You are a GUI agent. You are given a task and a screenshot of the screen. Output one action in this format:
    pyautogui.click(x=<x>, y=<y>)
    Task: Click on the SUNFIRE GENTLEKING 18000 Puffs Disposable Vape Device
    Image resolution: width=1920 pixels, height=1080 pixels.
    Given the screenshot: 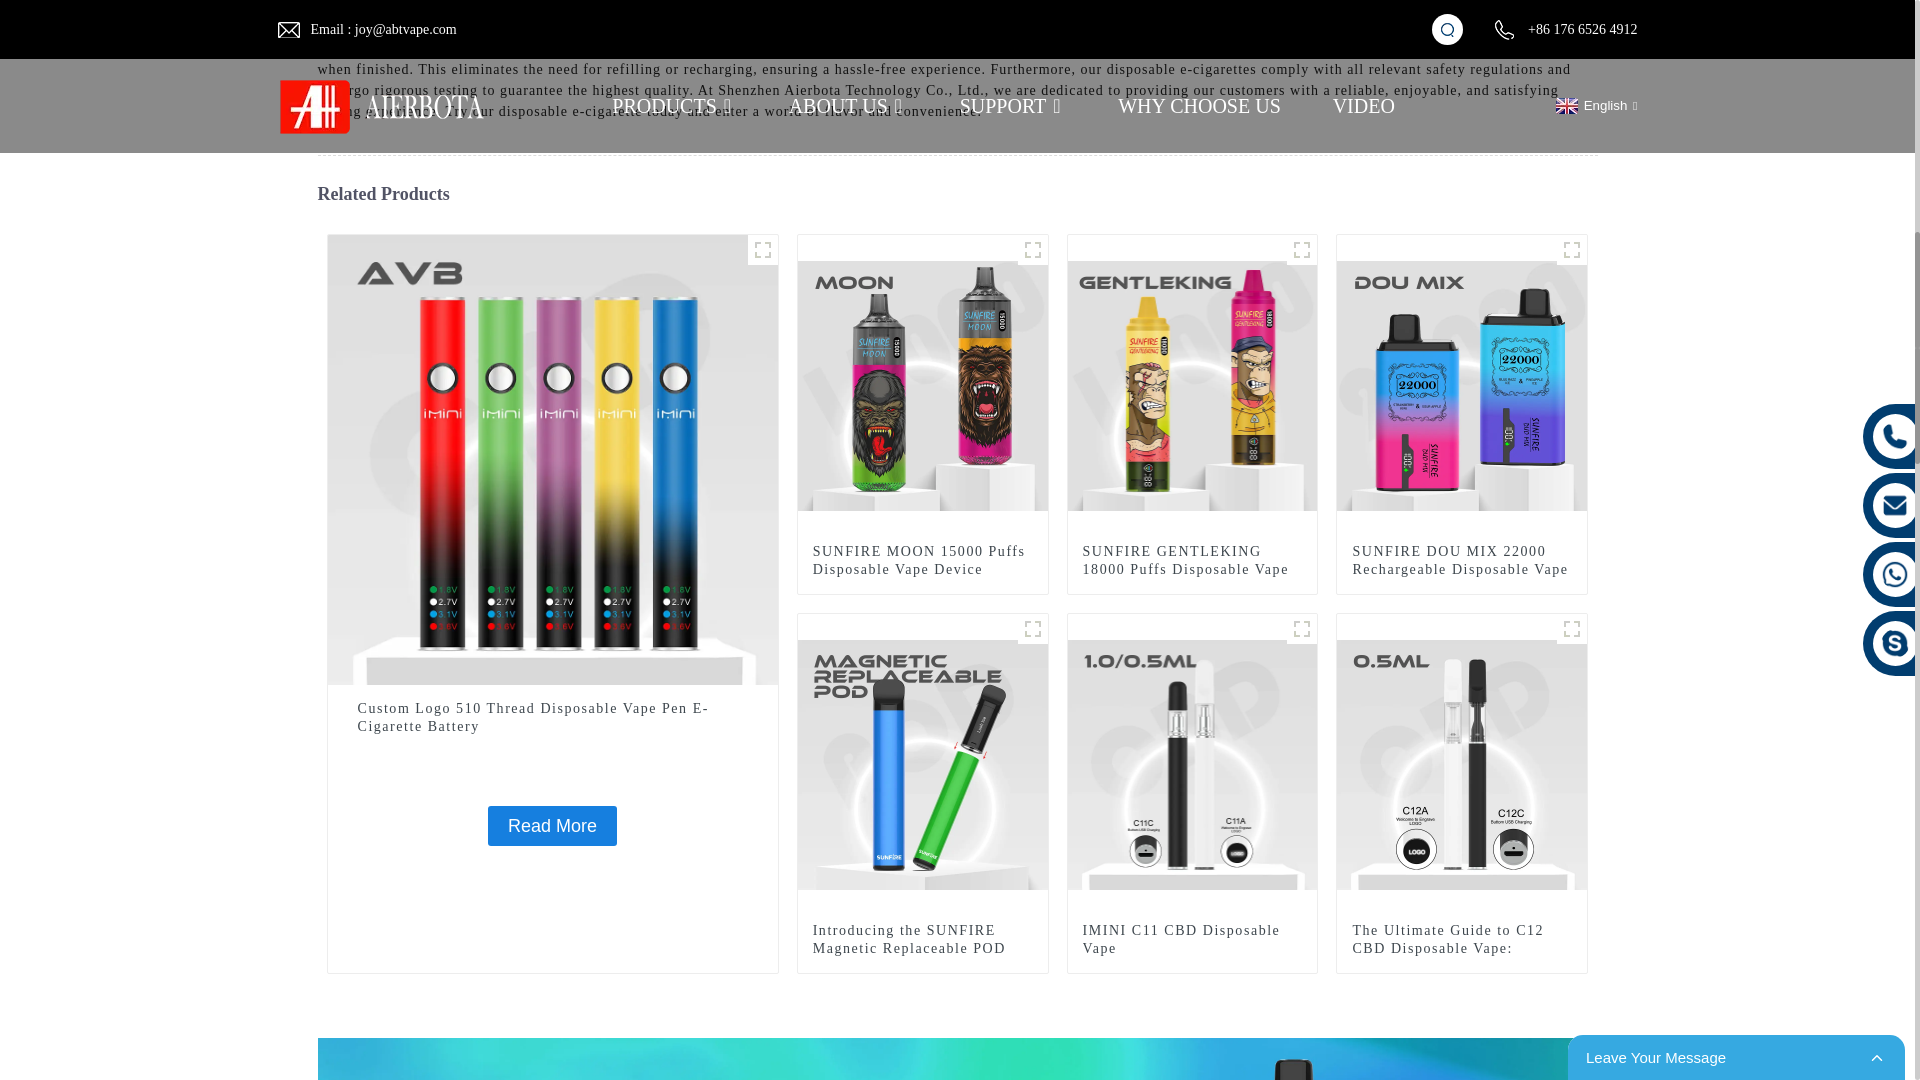 What is the action you would take?
    pyautogui.click(x=1192, y=384)
    